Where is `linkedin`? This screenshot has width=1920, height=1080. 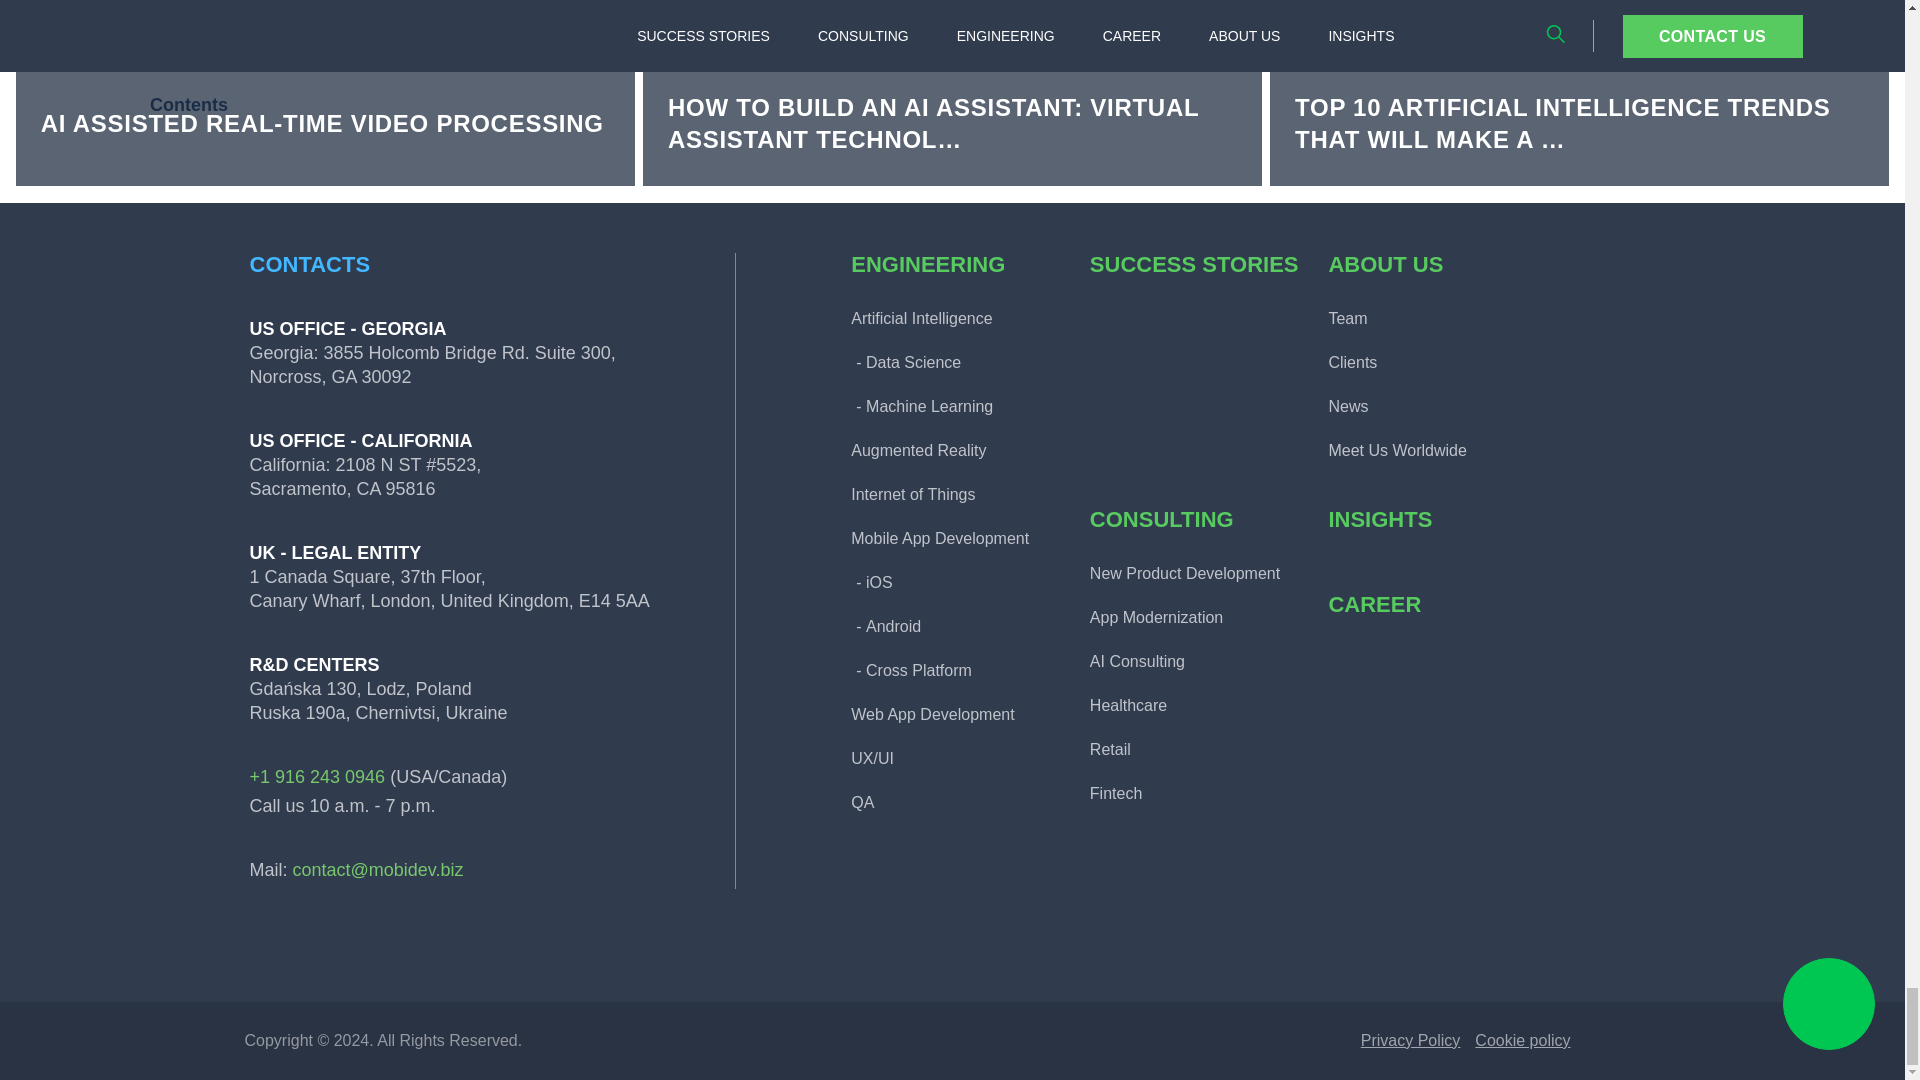 linkedin is located at coordinates (273, 946).